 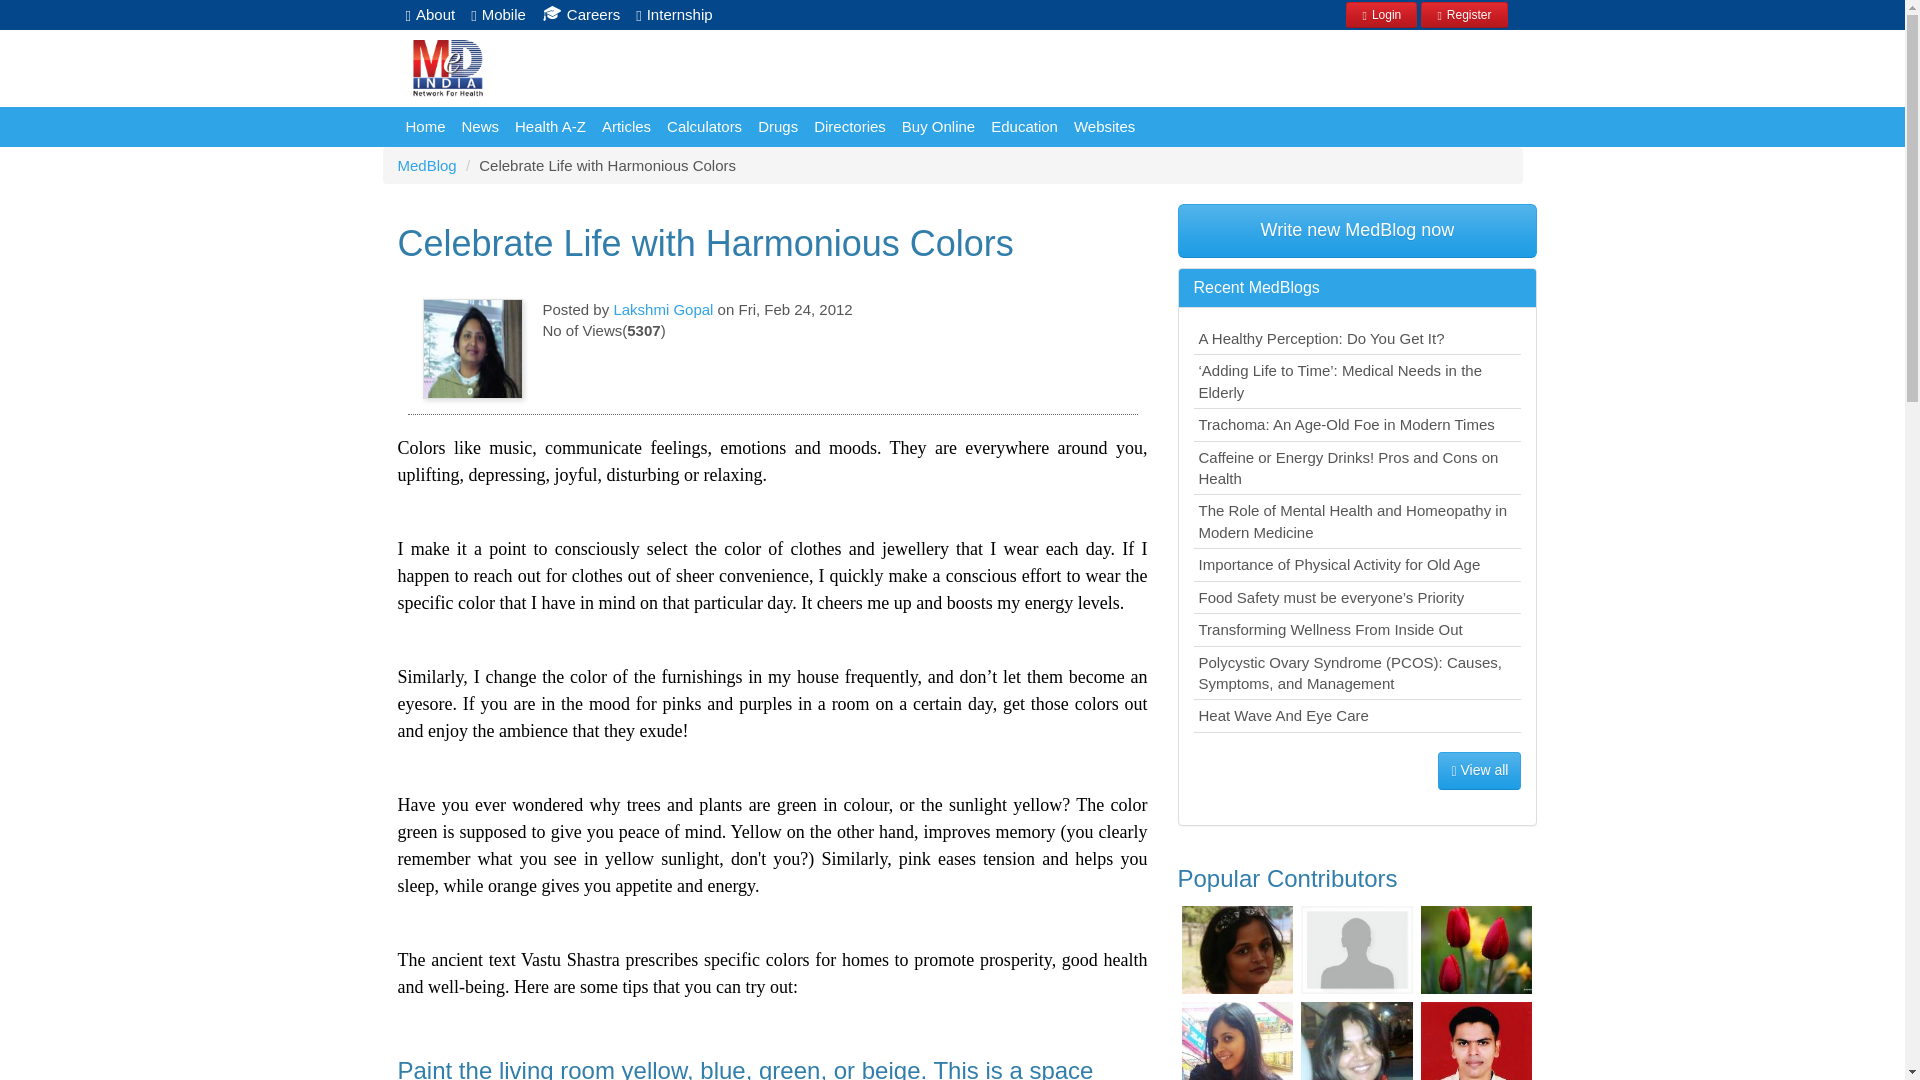 What do you see at coordinates (580, 15) in the screenshot?
I see `Careers` at bounding box center [580, 15].